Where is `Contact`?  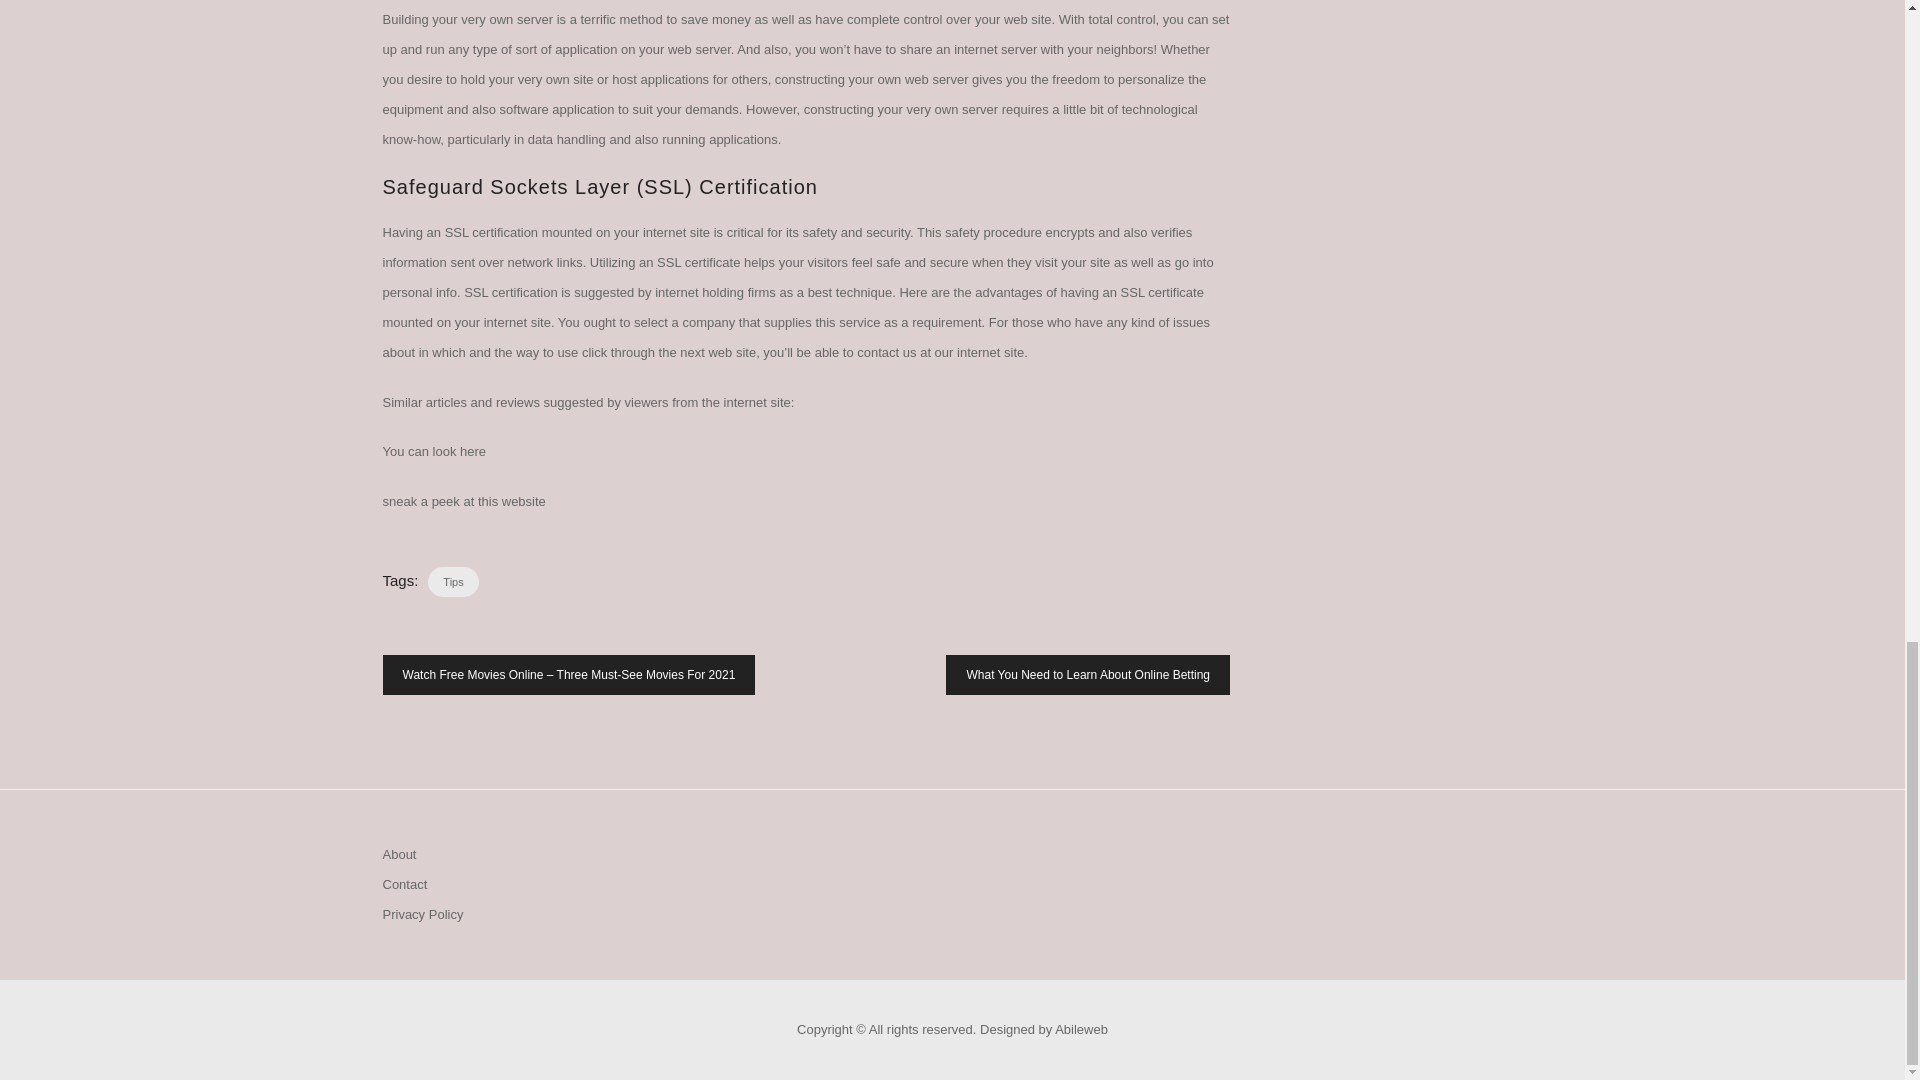 Contact is located at coordinates (404, 884).